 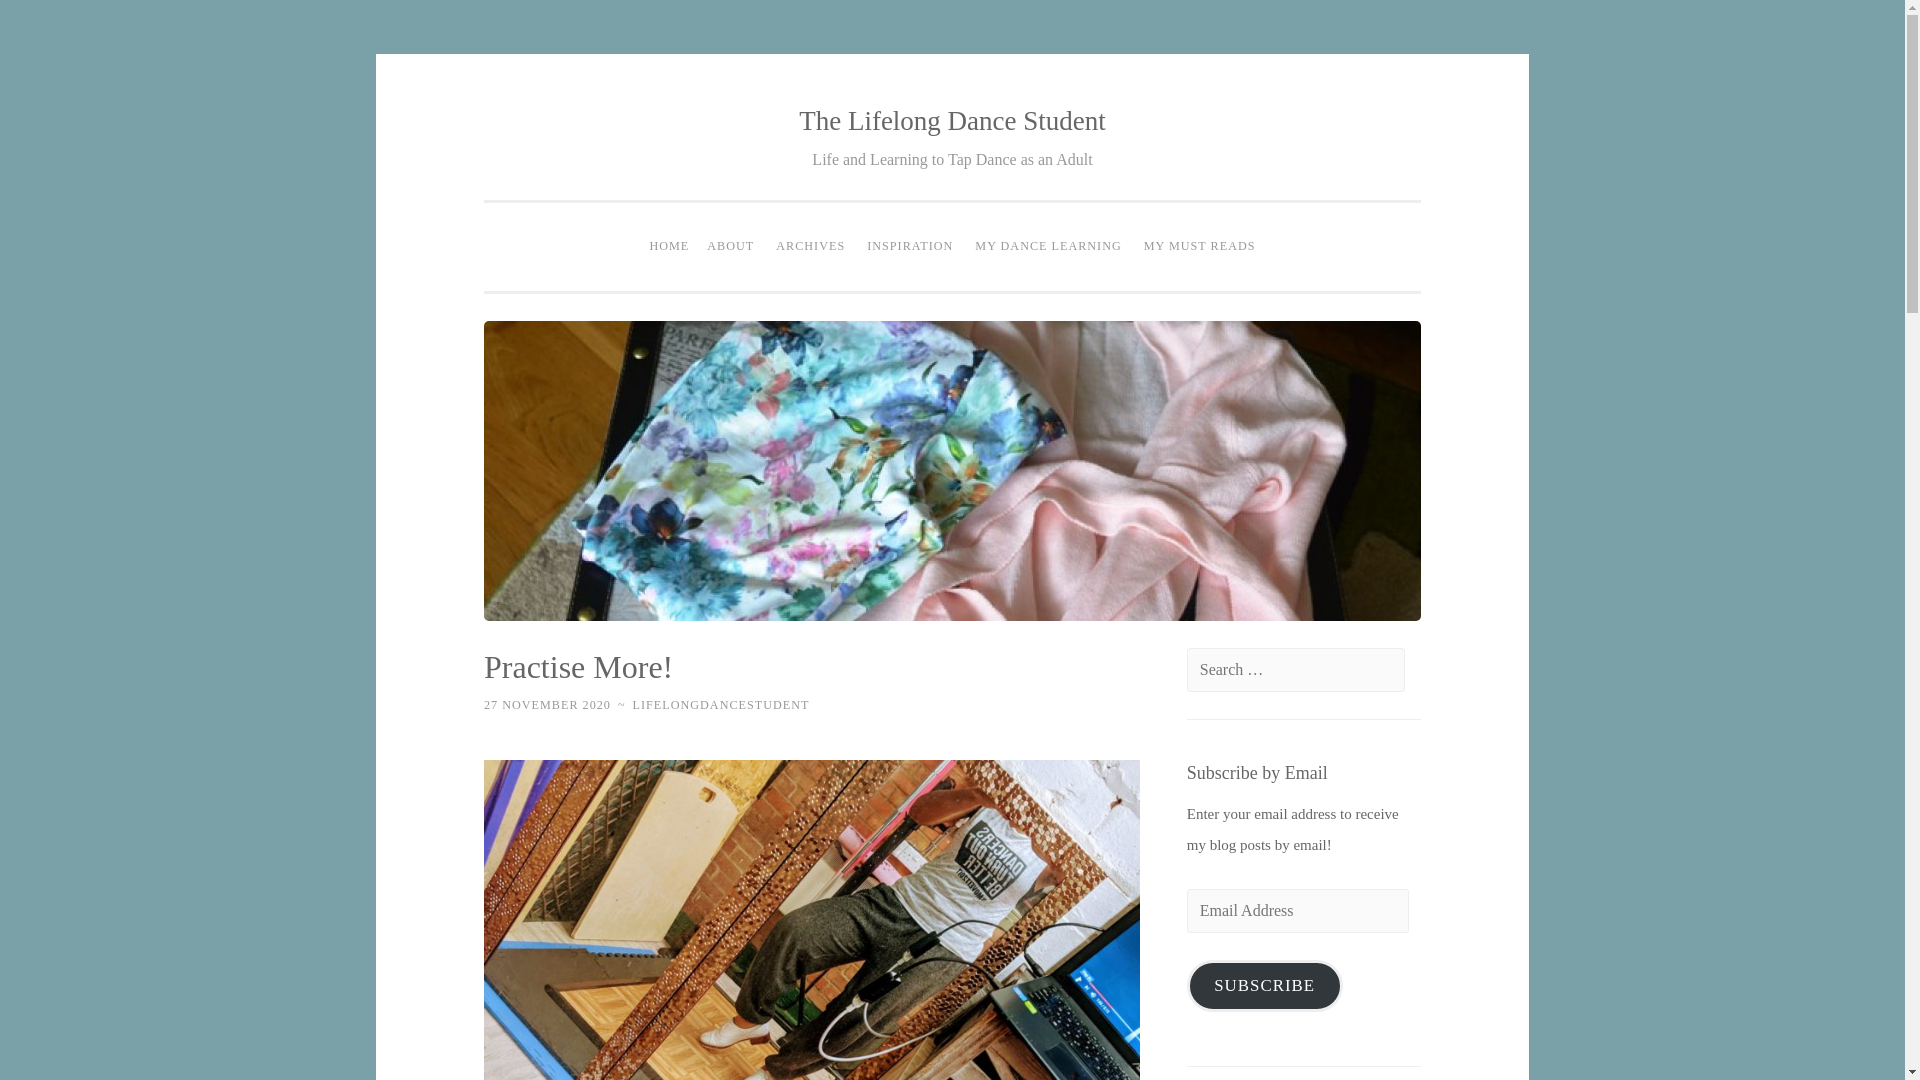 What do you see at coordinates (810, 246) in the screenshot?
I see `ARCHIVES` at bounding box center [810, 246].